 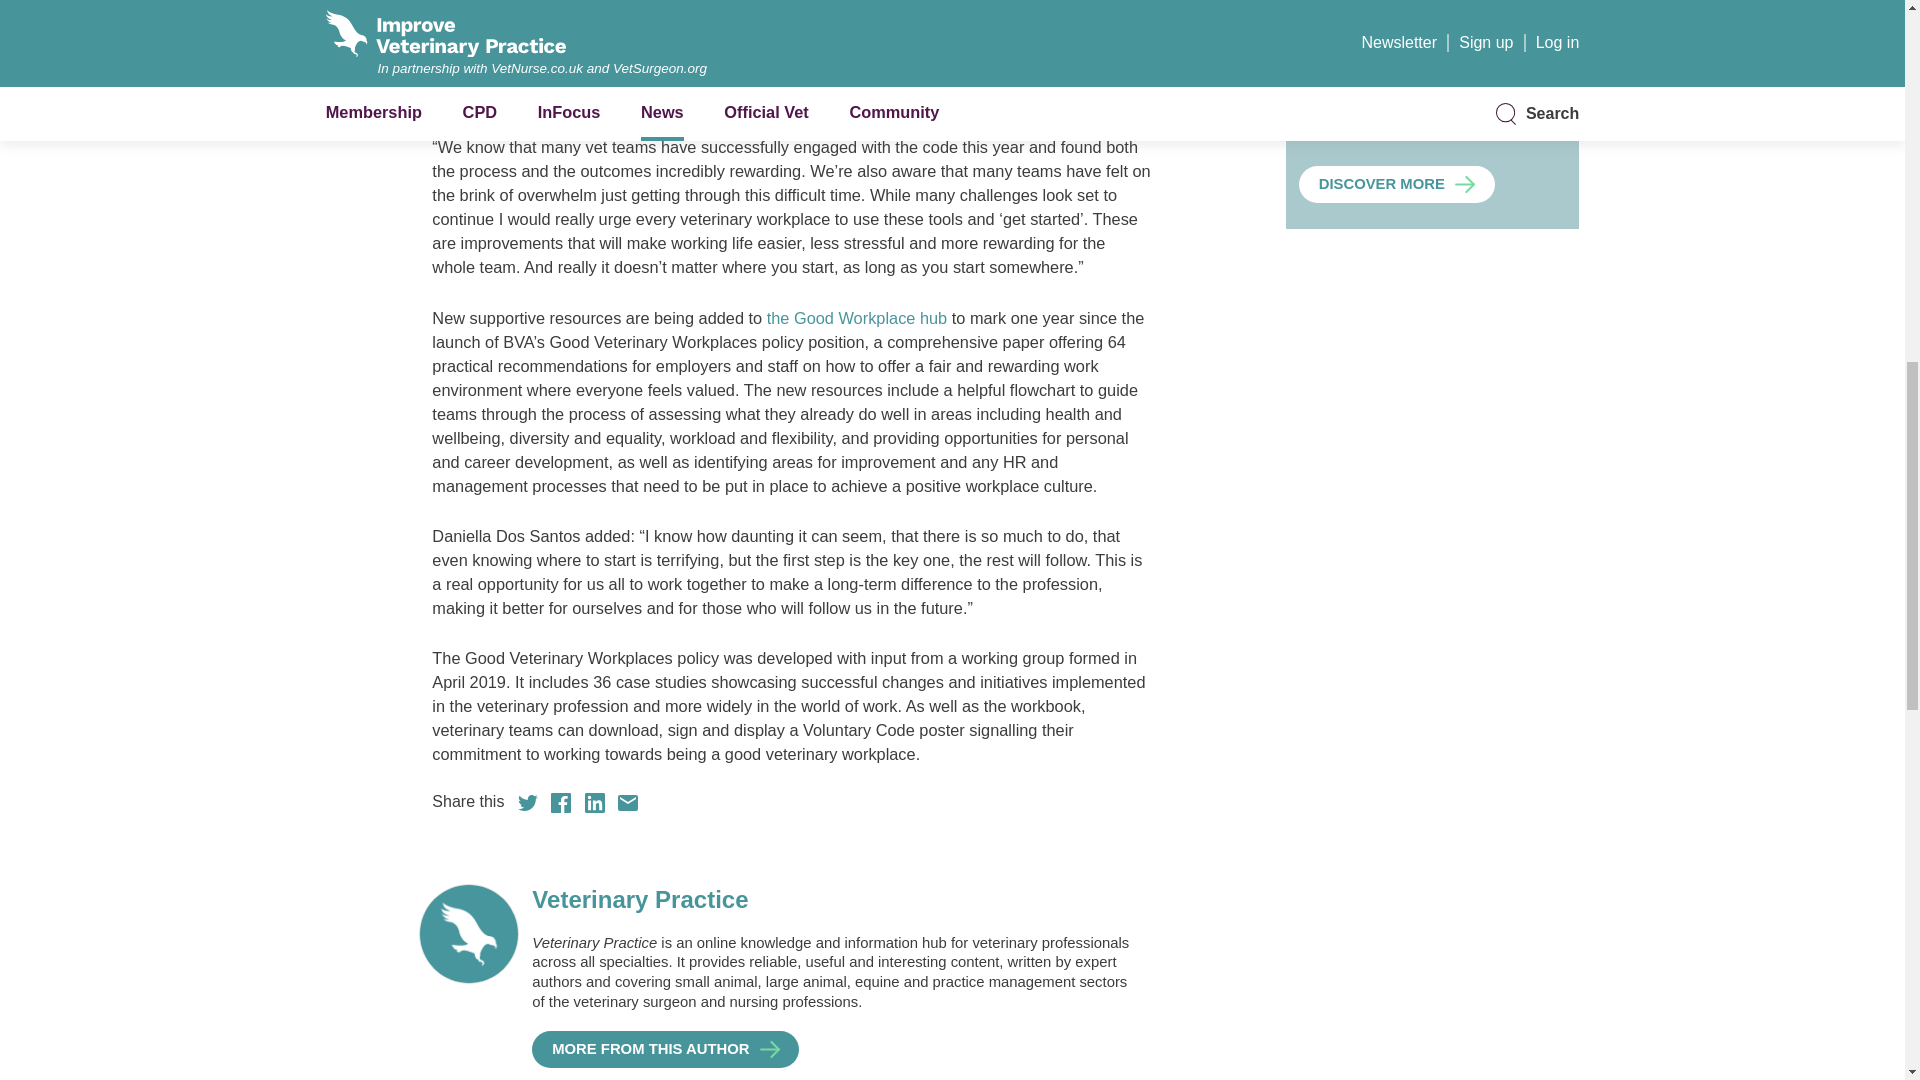 What do you see at coordinates (560, 802) in the screenshot?
I see `Share on Facebook` at bounding box center [560, 802].